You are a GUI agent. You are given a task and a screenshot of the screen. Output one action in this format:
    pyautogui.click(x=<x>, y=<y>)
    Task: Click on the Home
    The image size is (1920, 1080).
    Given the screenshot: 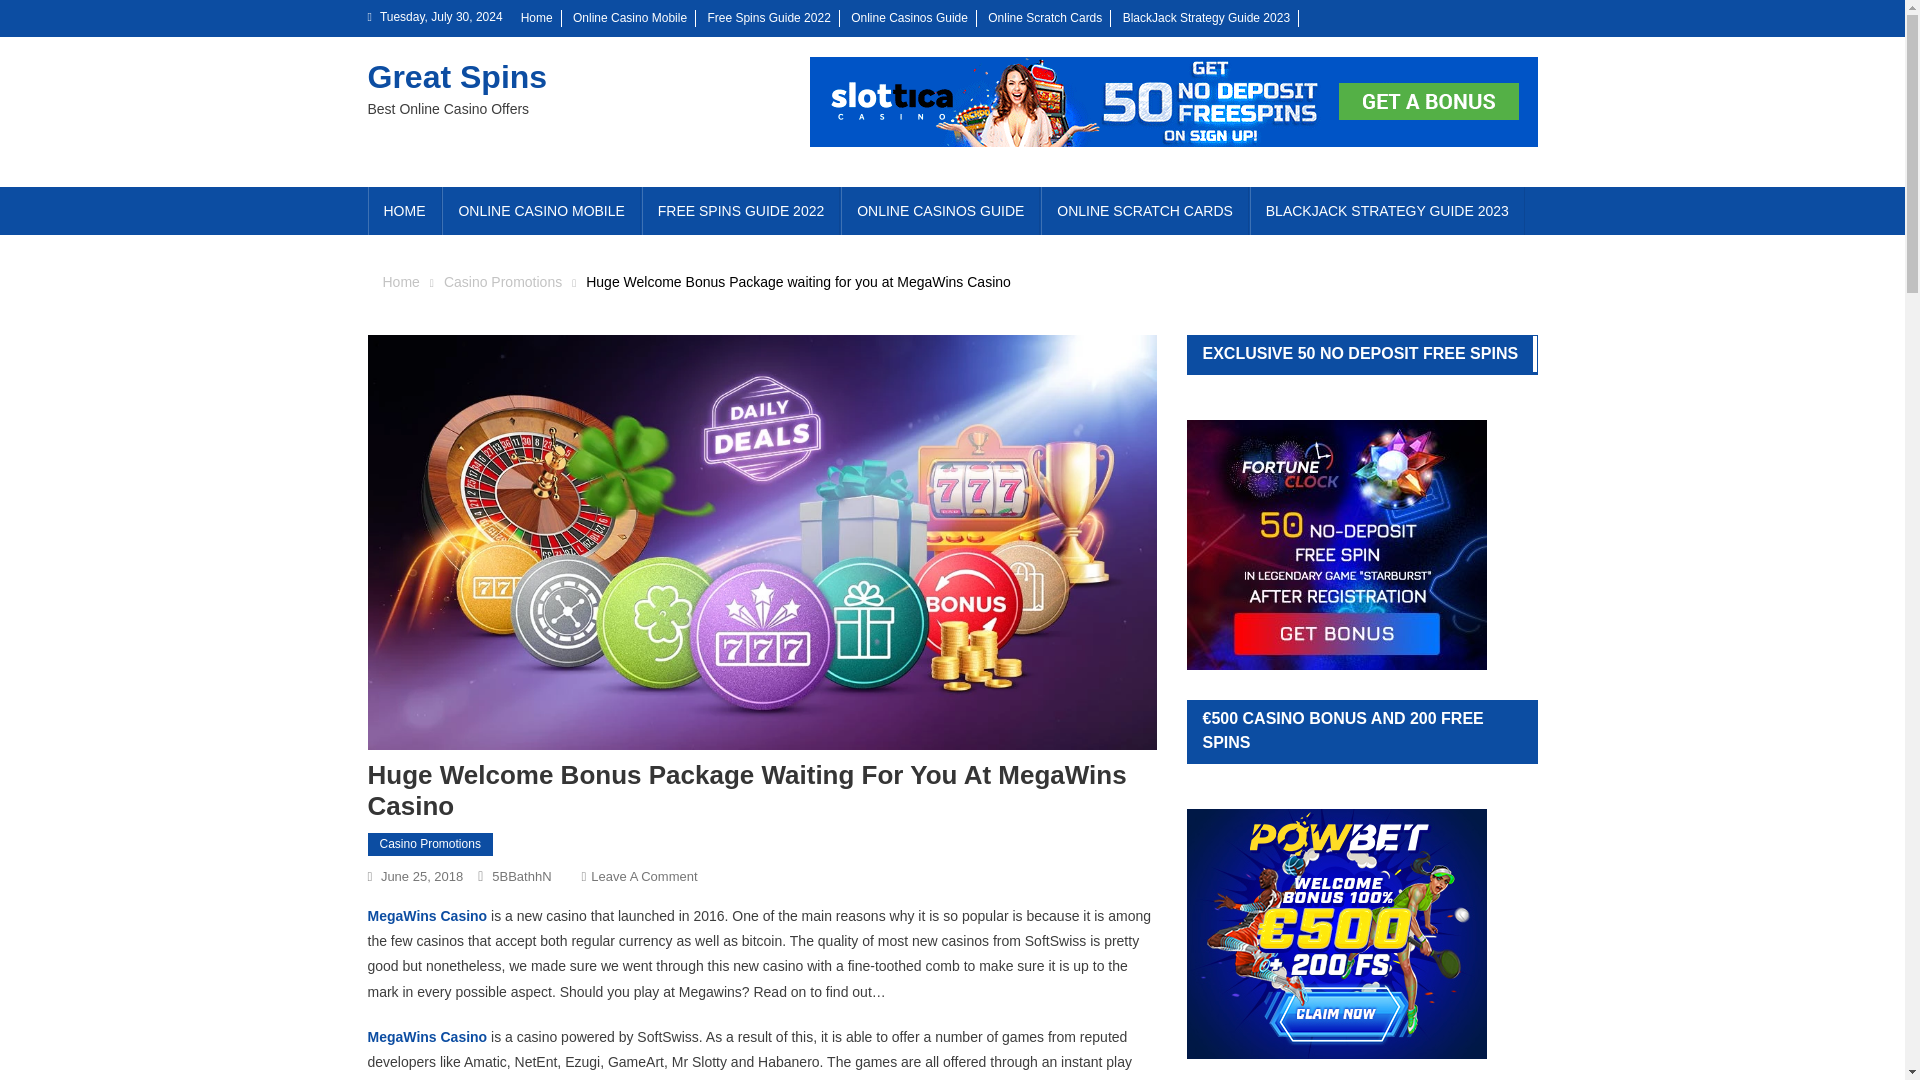 What is the action you would take?
    pyautogui.click(x=400, y=282)
    